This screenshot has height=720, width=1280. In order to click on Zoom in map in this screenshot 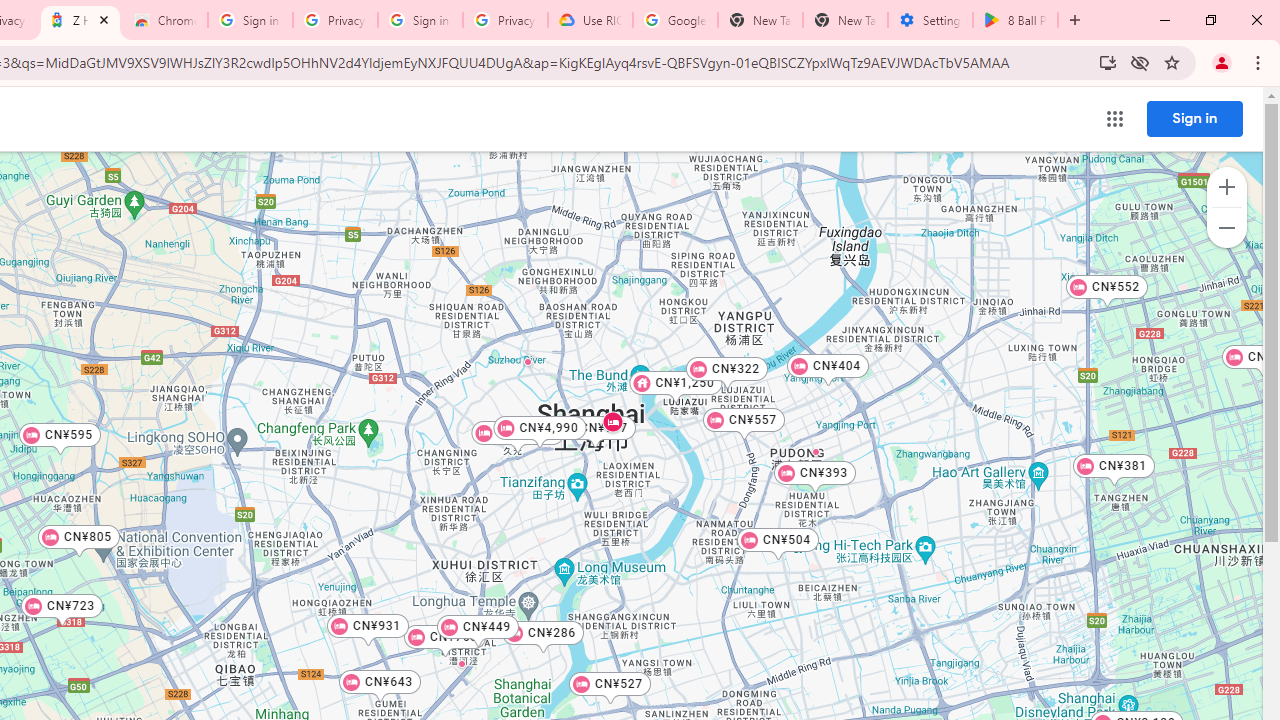, I will do `click(1226, 187)`.